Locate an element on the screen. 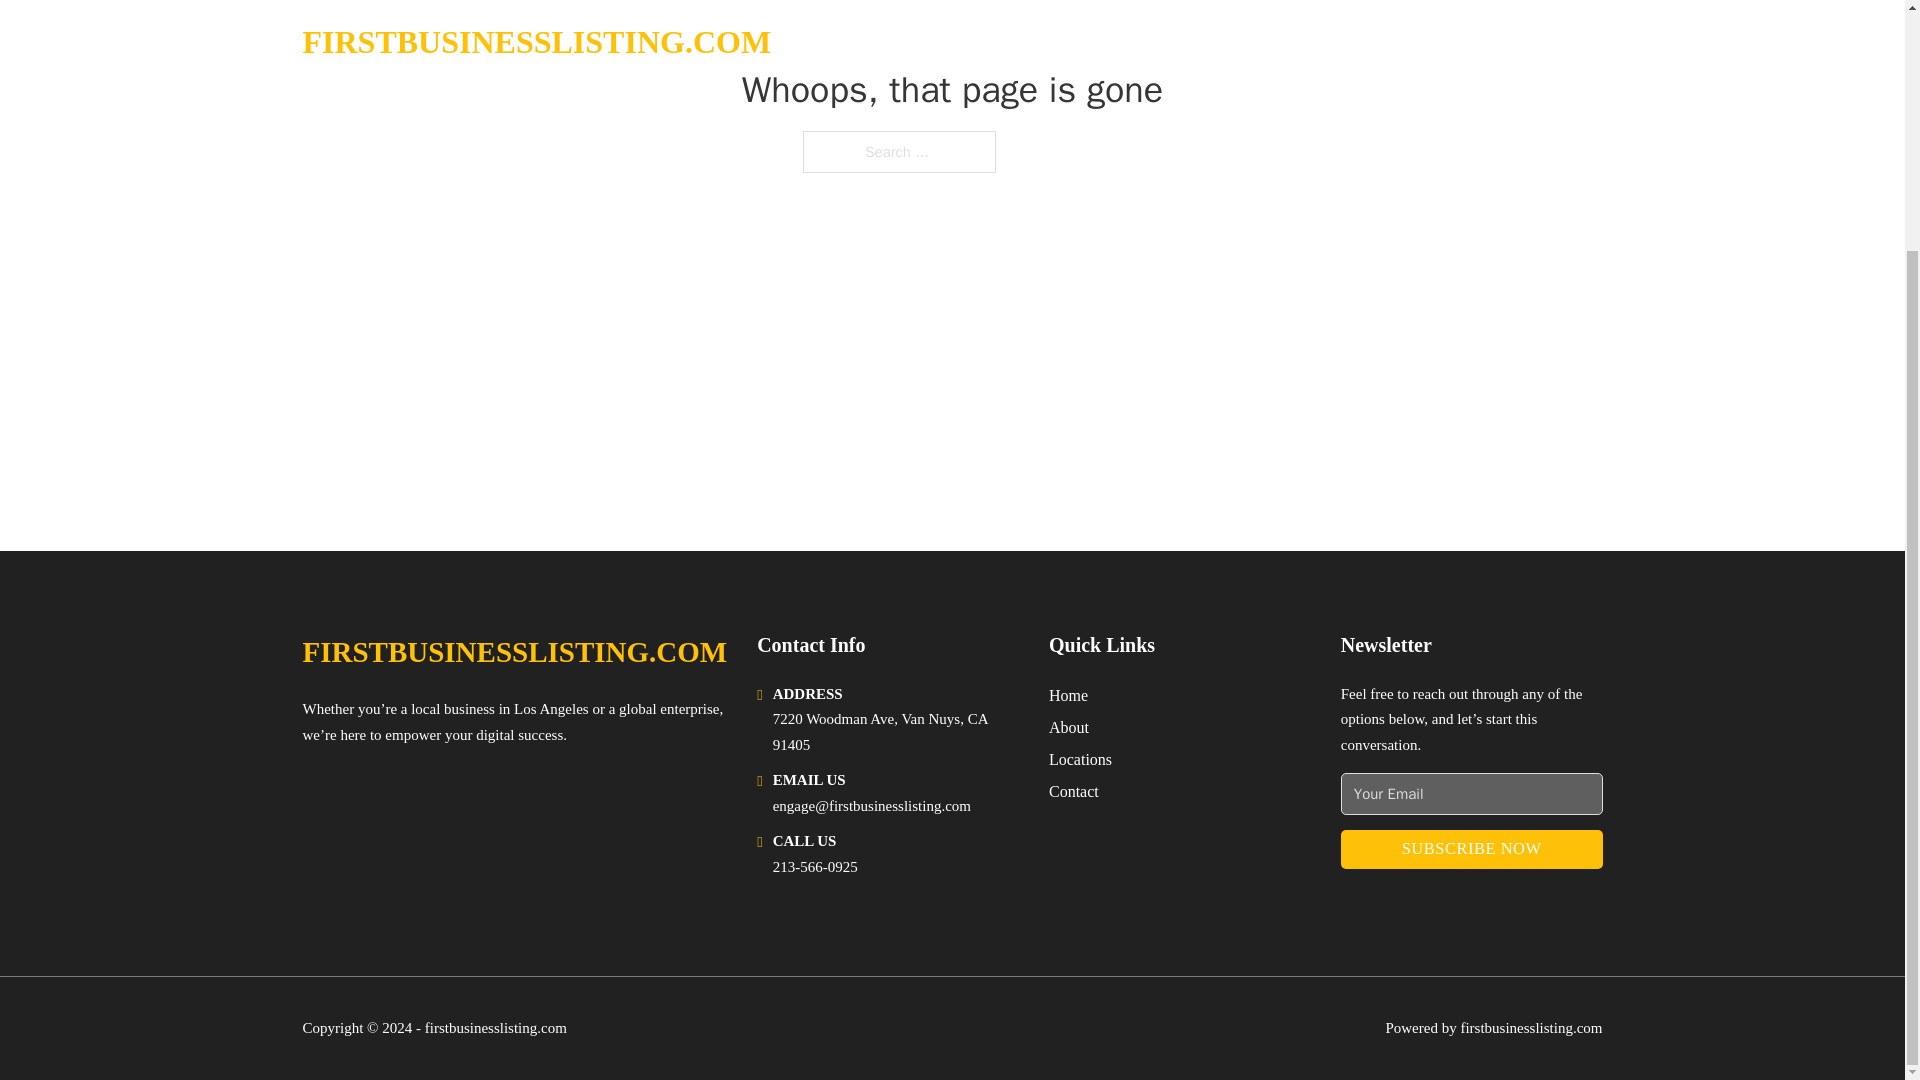 The height and width of the screenshot is (1080, 1920). Contact is located at coordinates (1073, 790).